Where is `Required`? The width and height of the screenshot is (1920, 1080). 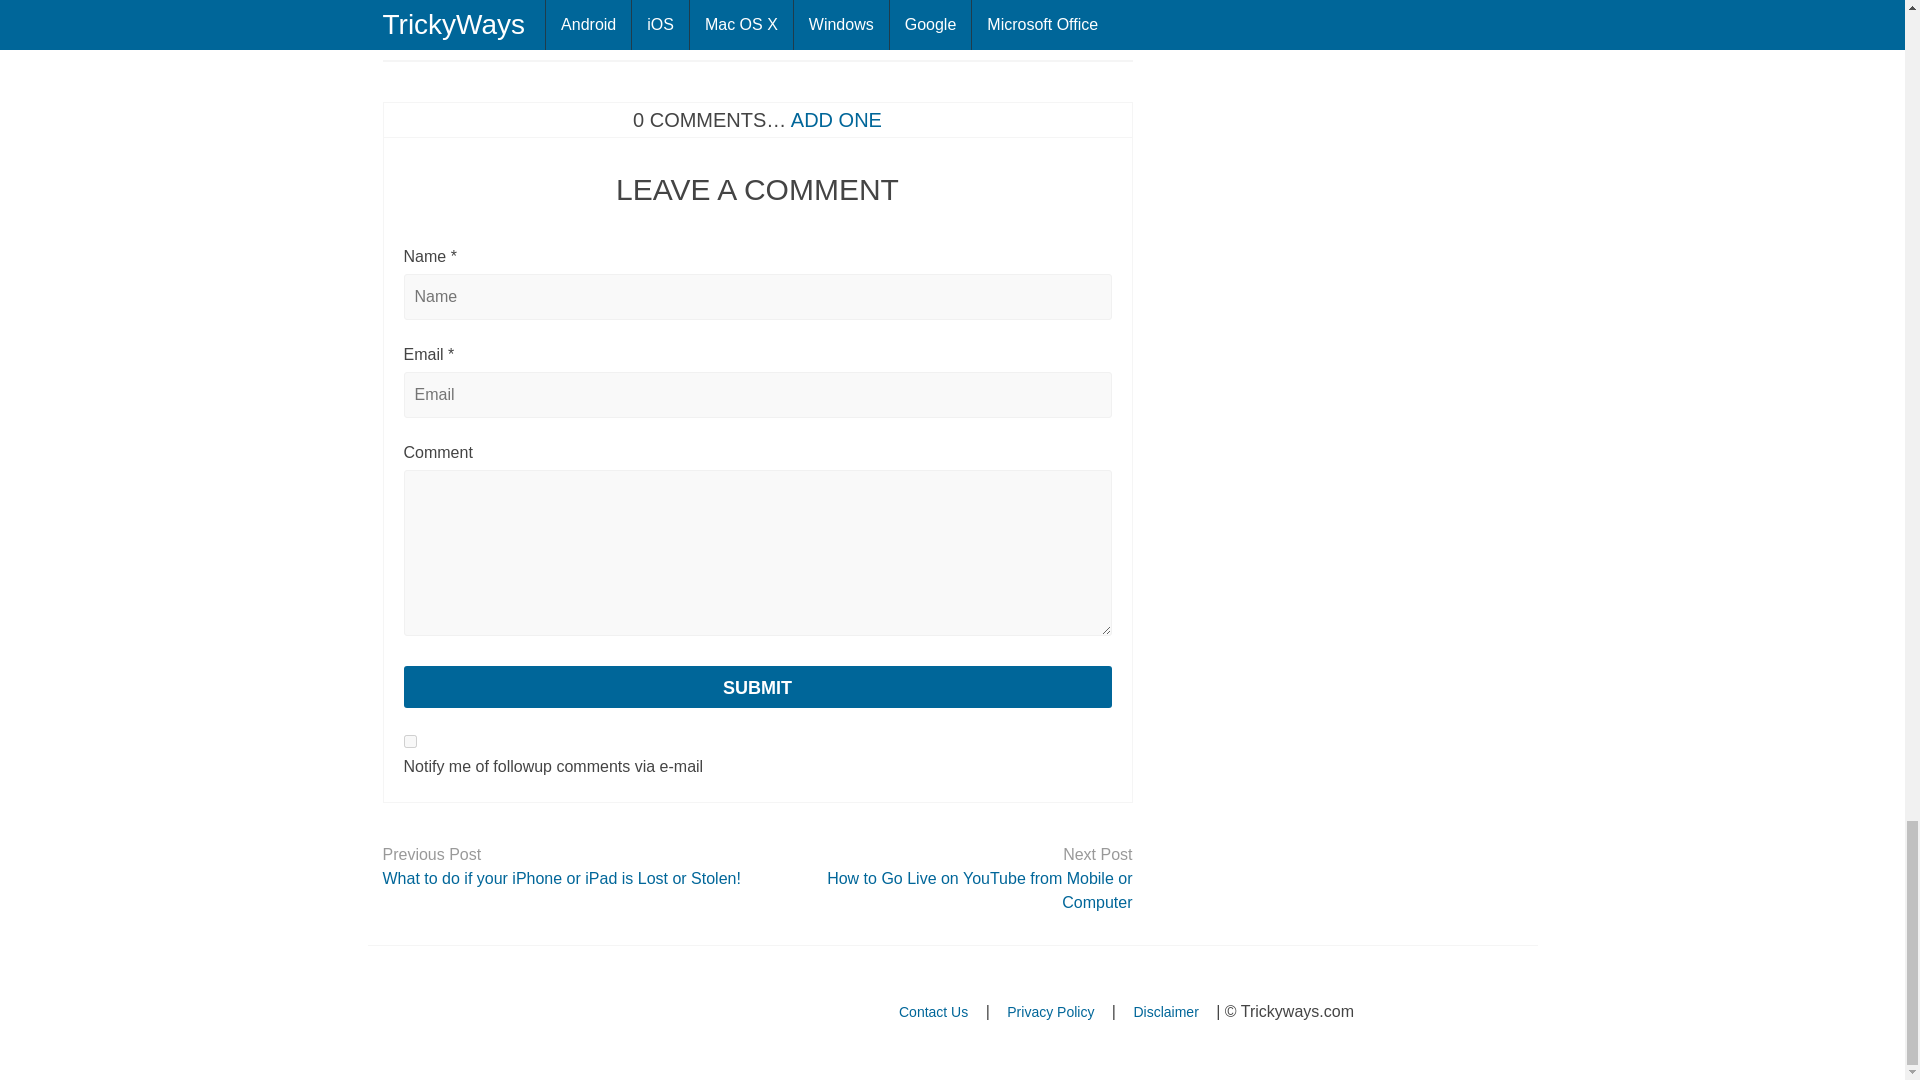
Required is located at coordinates (450, 354).